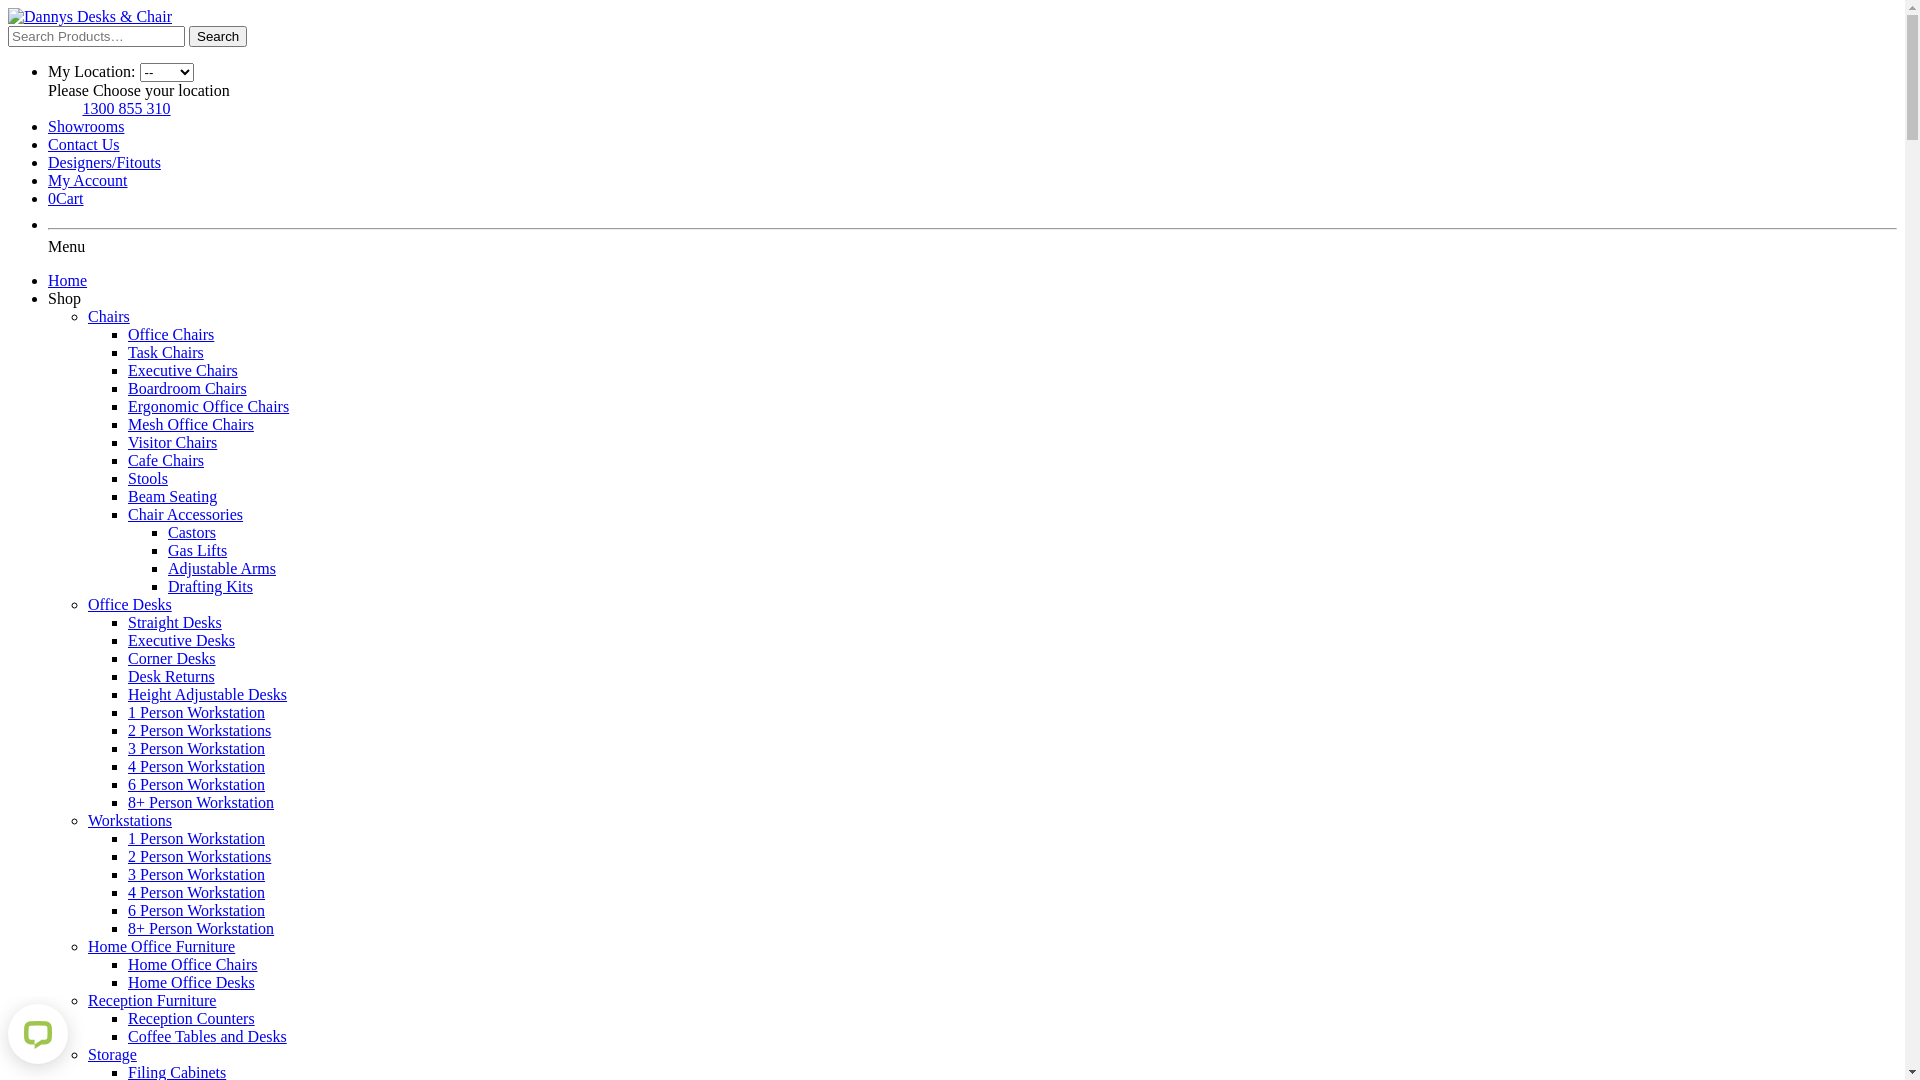 The height and width of the screenshot is (1080, 1920). Describe the element at coordinates (187, 388) in the screenshot. I see `Boardroom Chairs` at that location.